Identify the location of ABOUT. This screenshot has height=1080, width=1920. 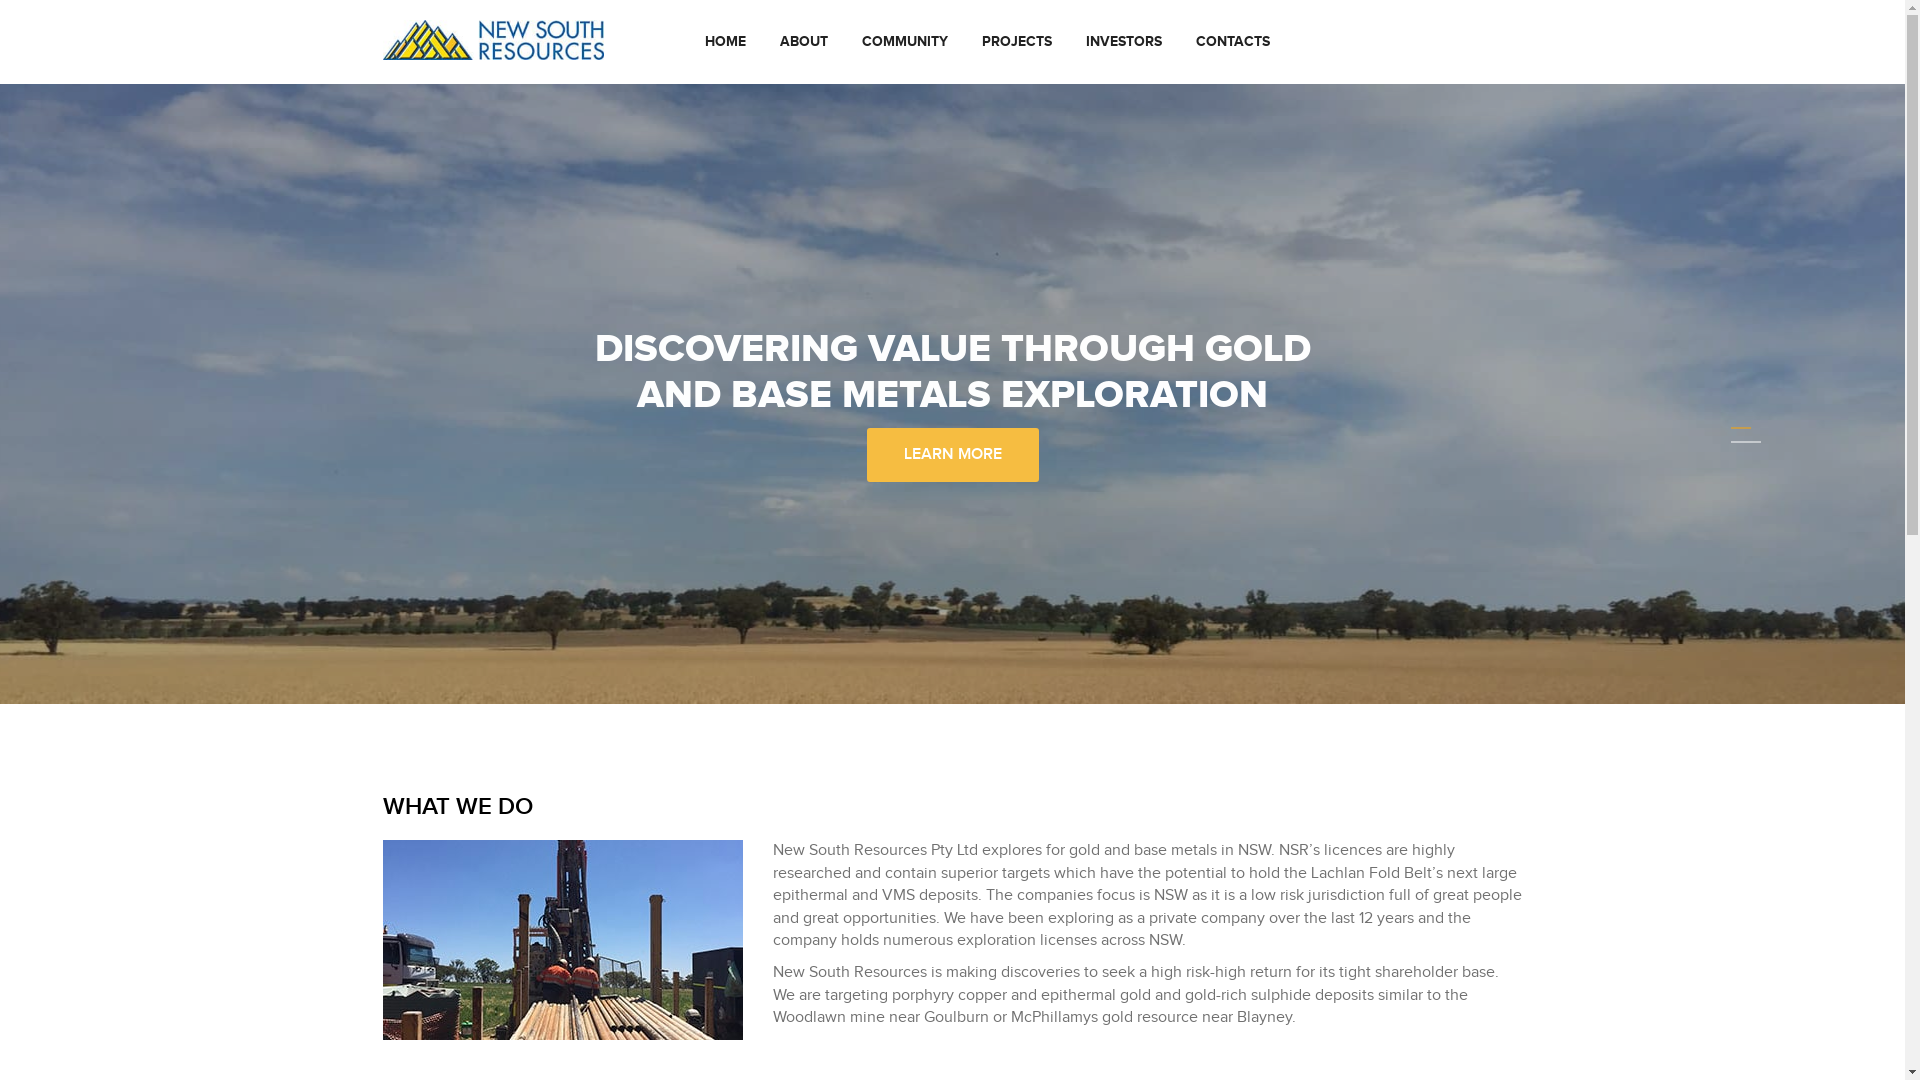
(804, 42).